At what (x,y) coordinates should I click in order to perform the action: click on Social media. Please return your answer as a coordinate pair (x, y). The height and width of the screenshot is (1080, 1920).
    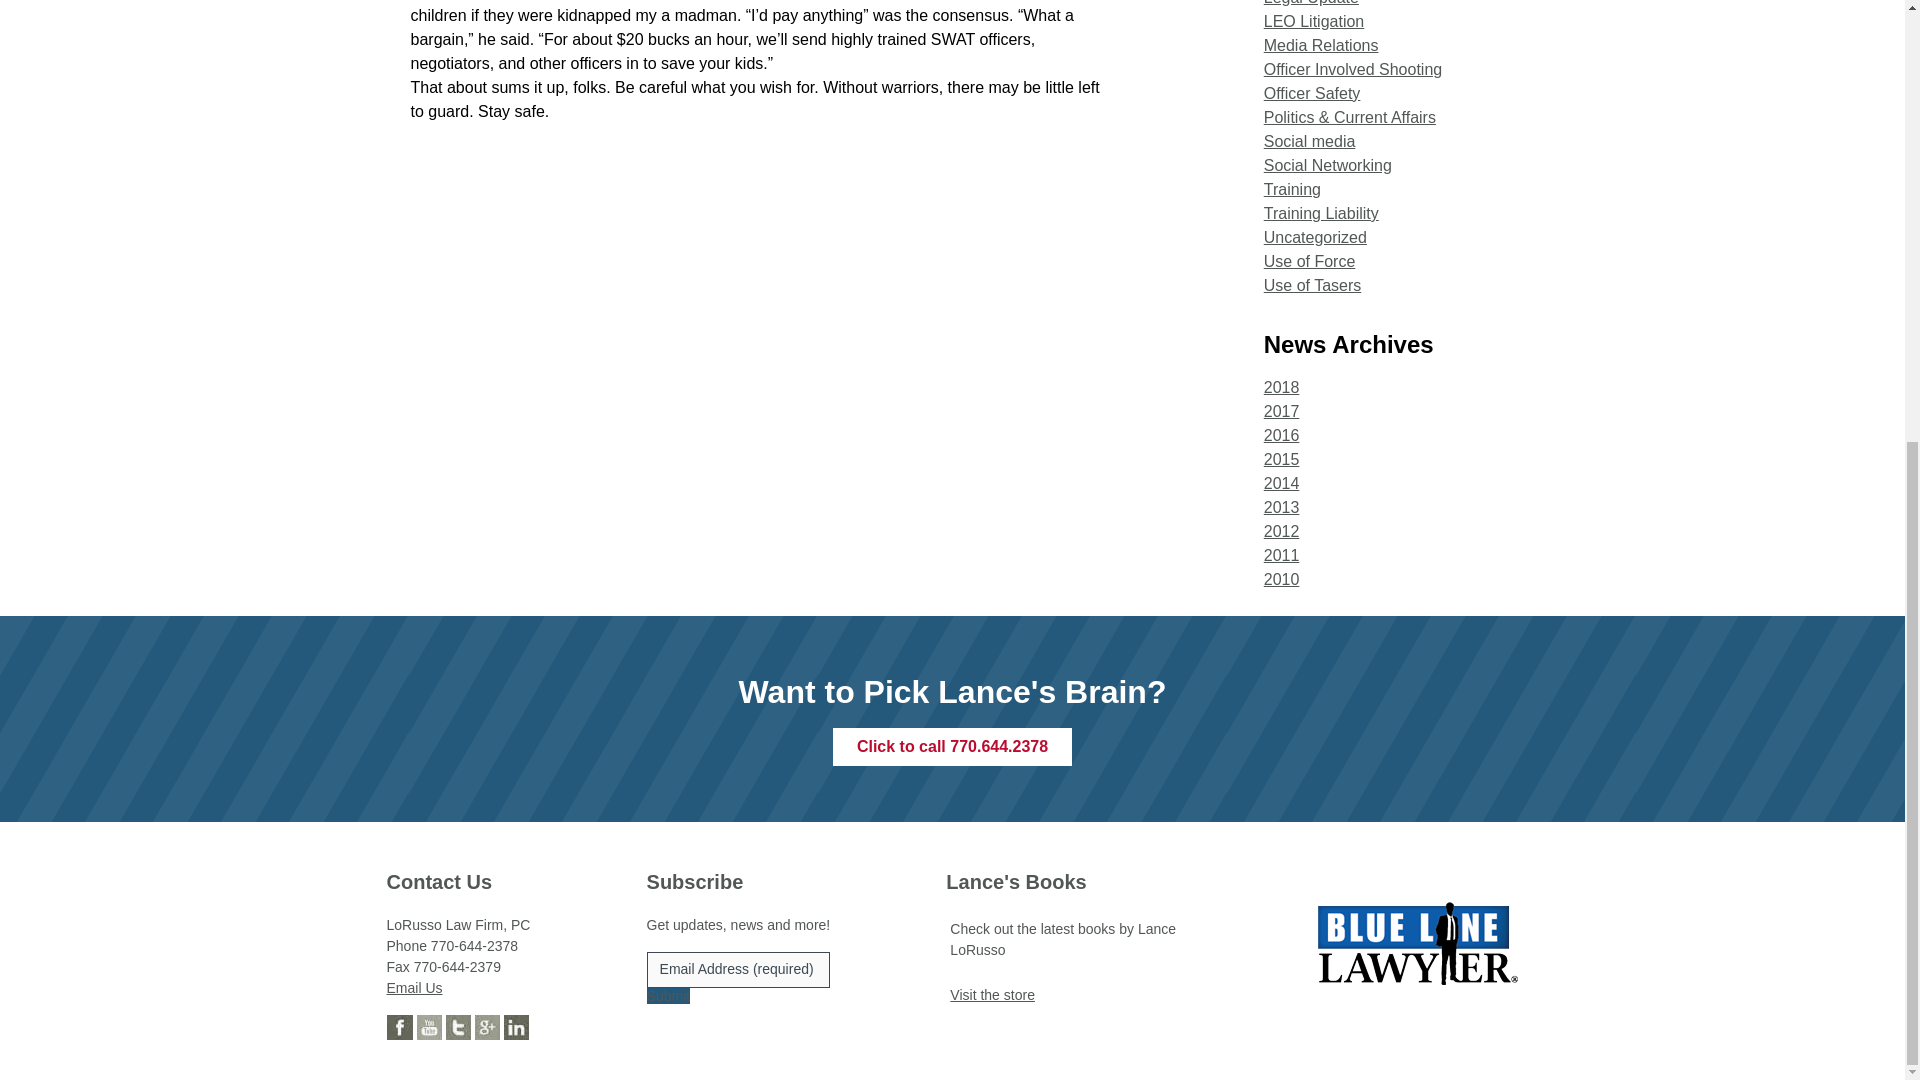
    Looking at the image, I should click on (1309, 141).